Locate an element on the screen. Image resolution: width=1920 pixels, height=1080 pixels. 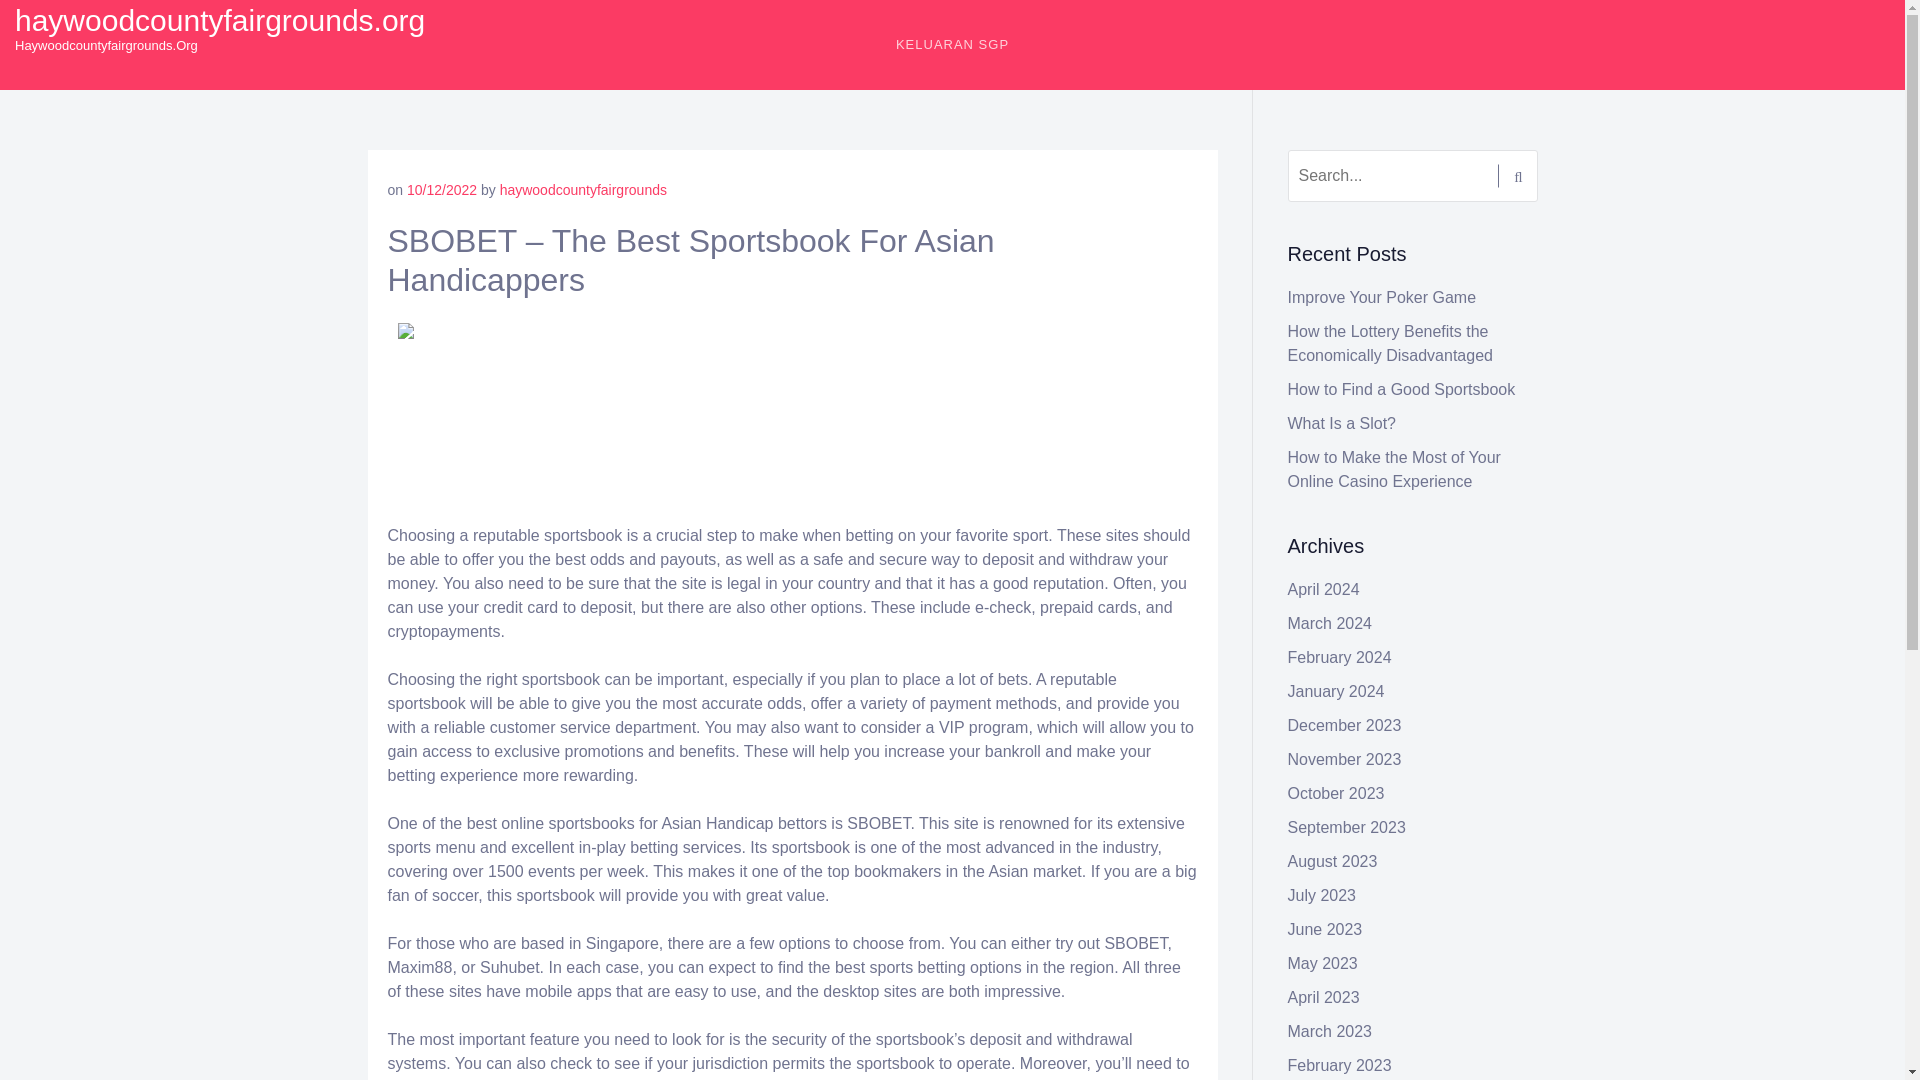
haywoodcountyfairgrounds is located at coordinates (582, 190).